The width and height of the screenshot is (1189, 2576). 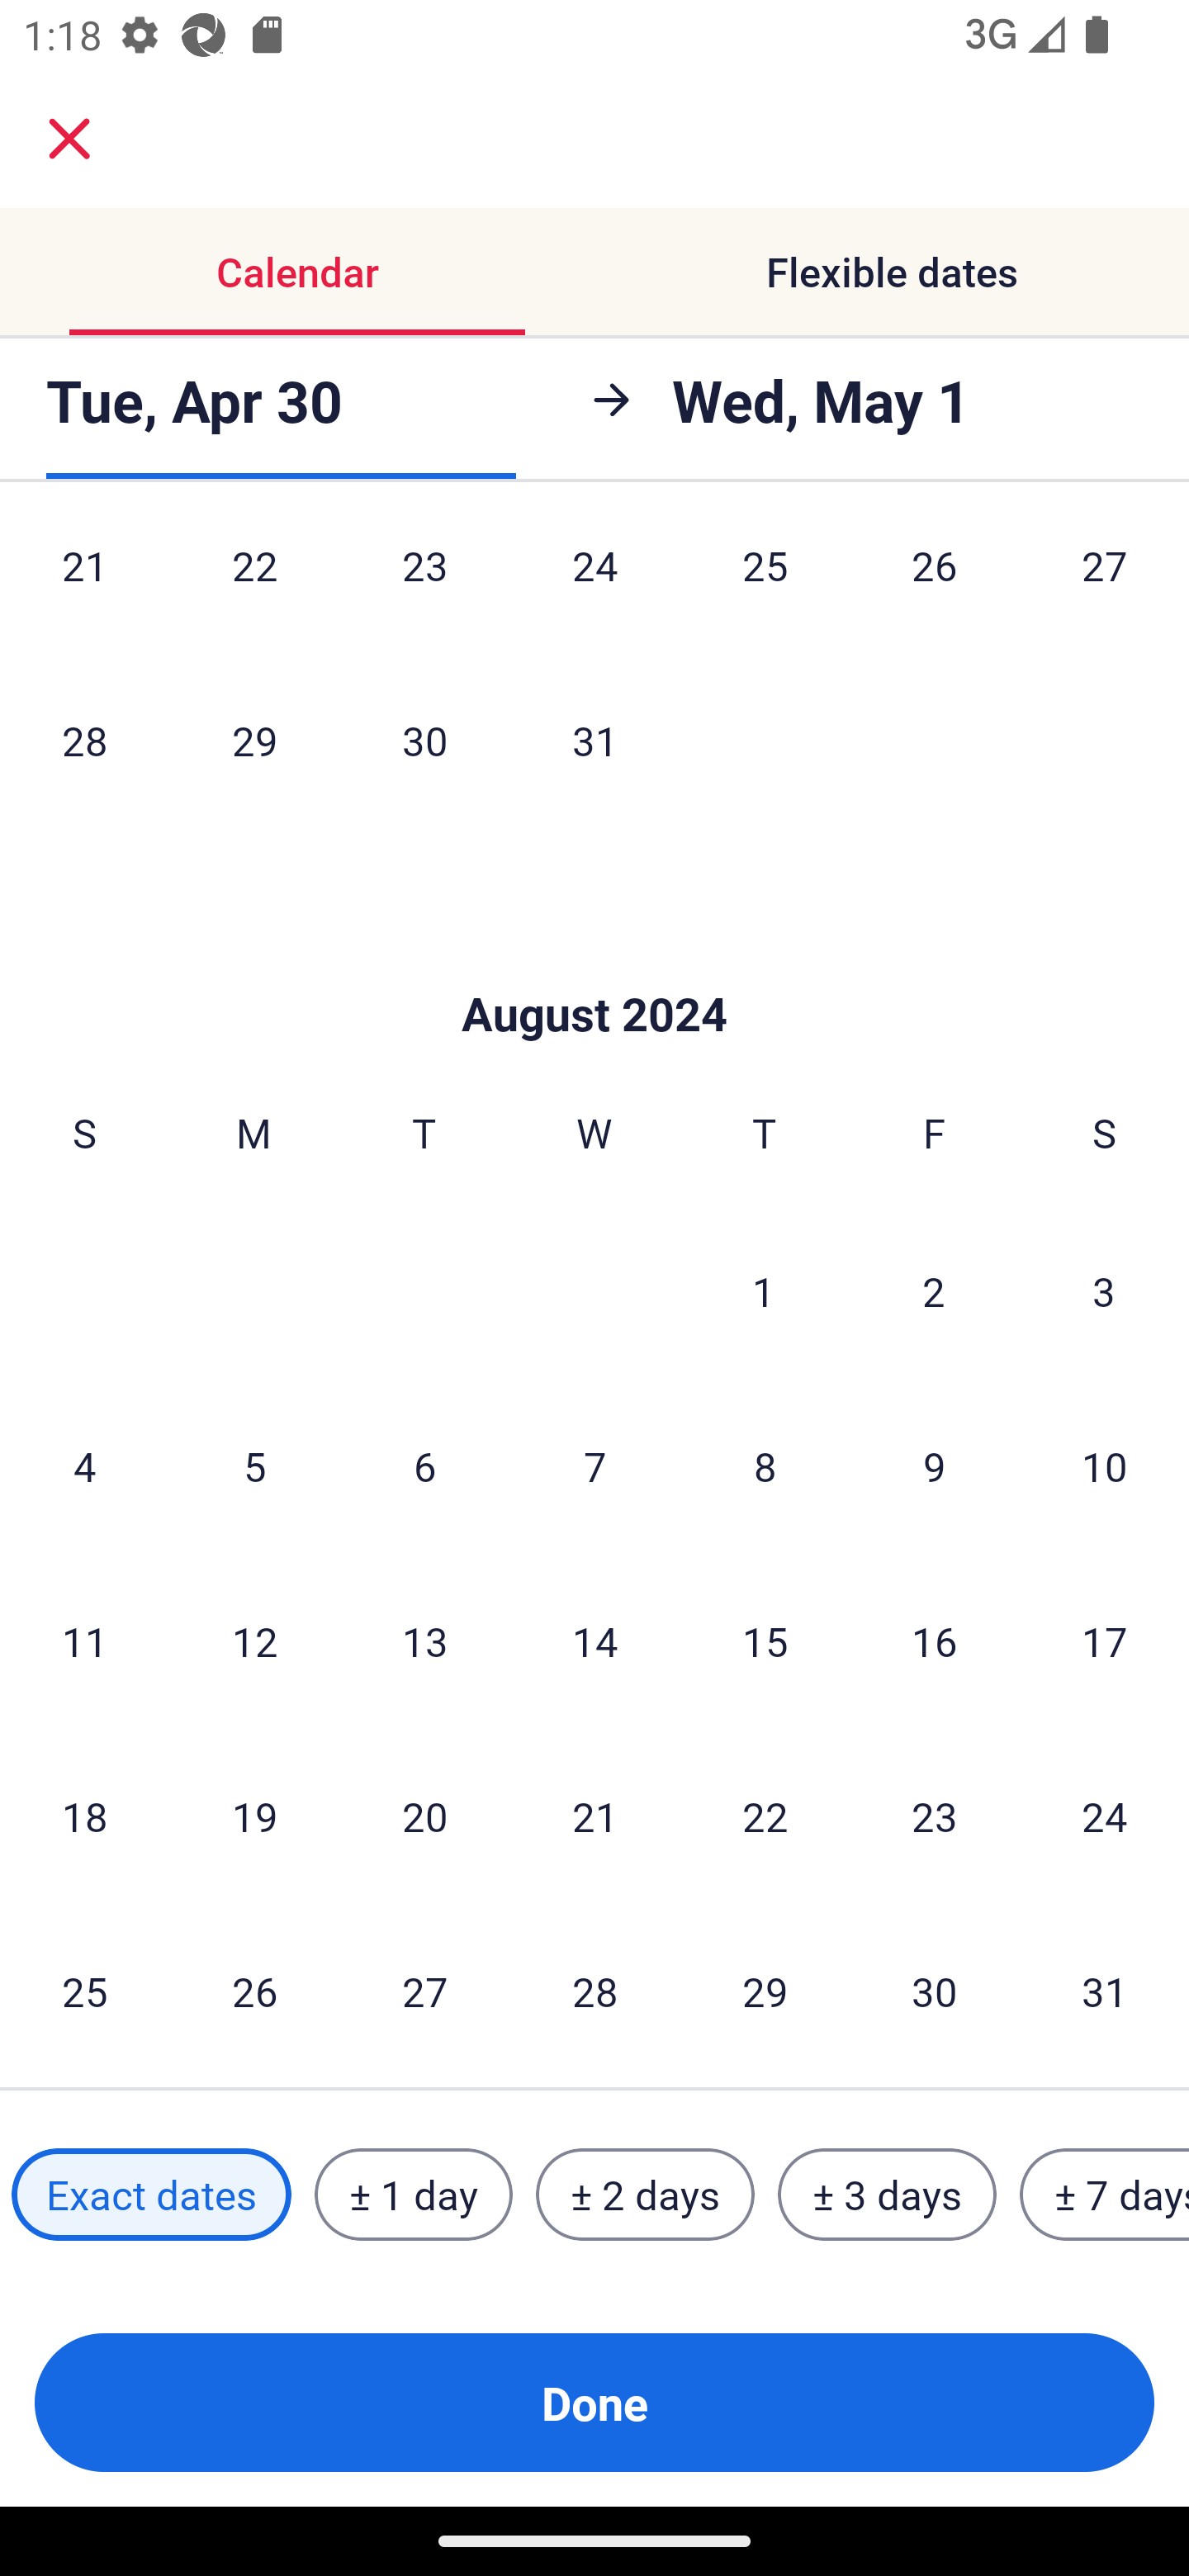 What do you see at coordinates (892, 271) in the screenshot?
I see `Flexible dates` at bounding box center [892, 271].